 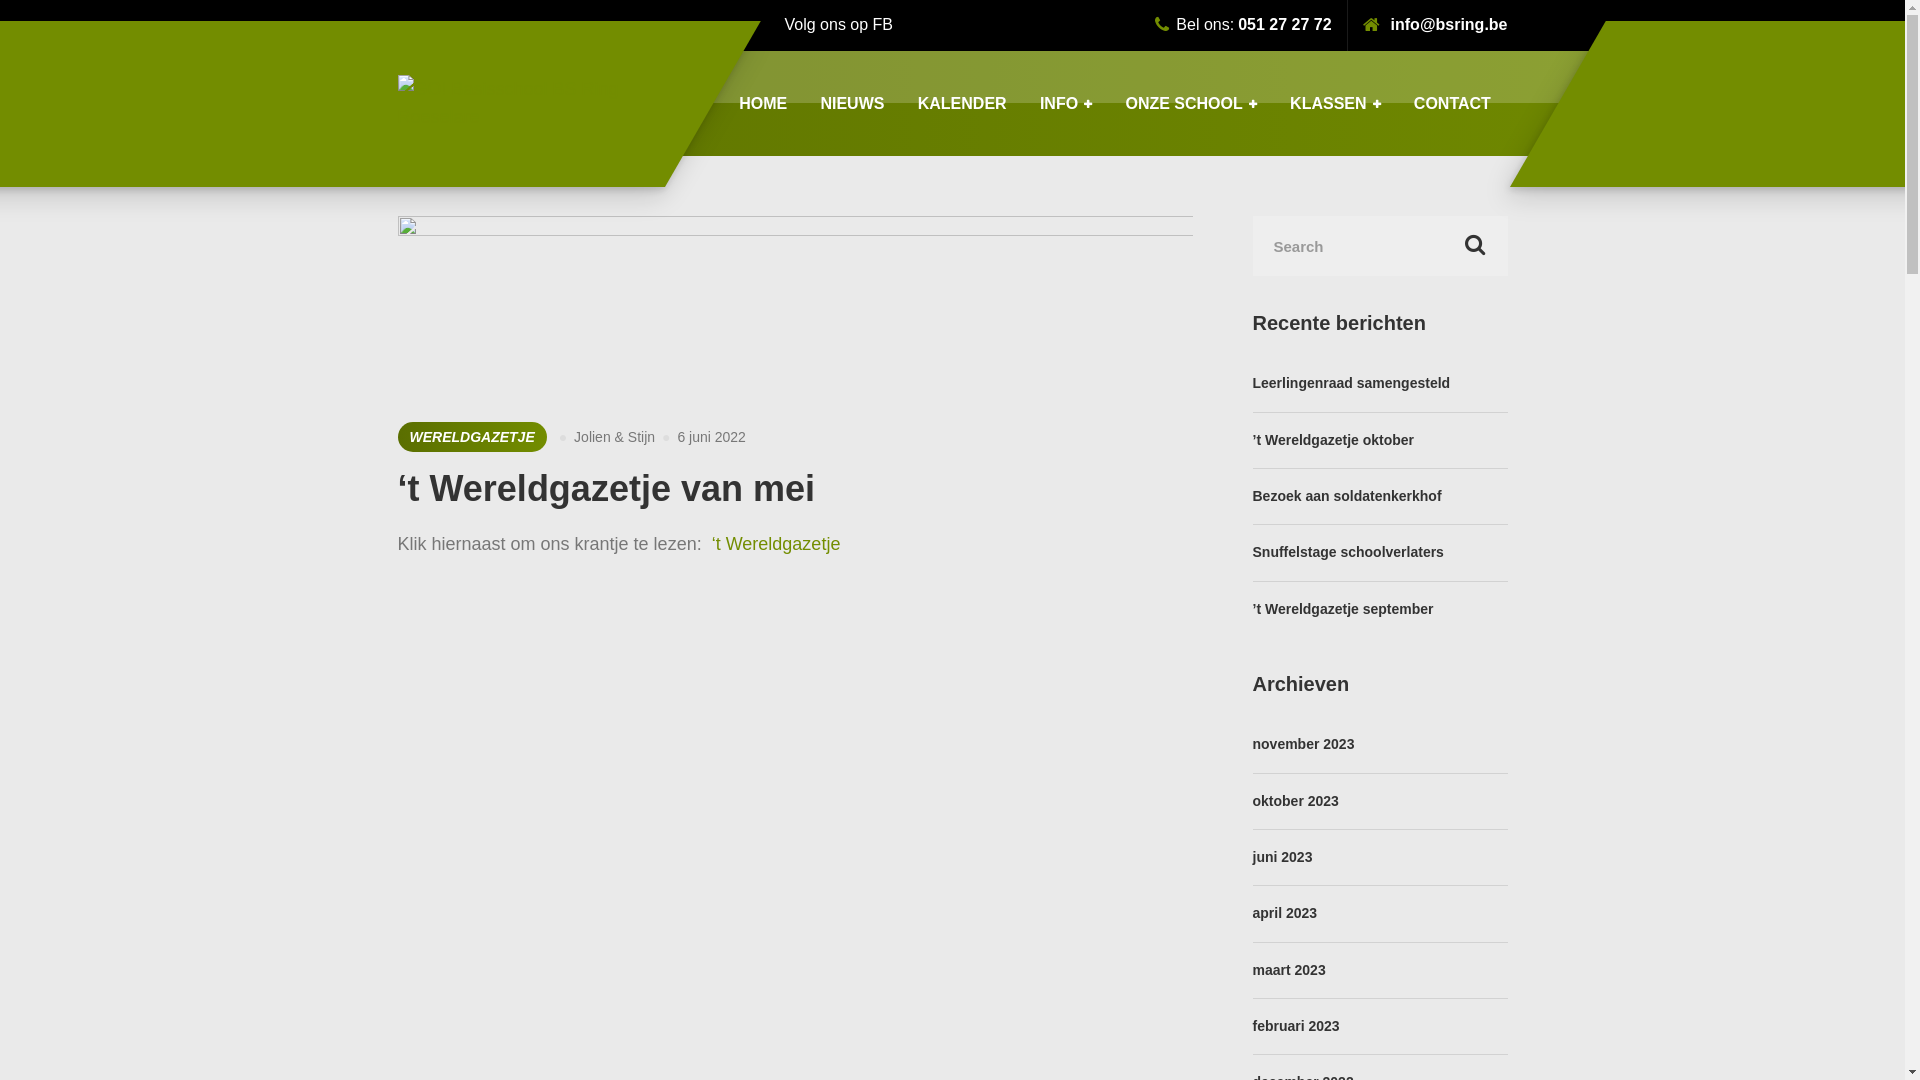 I want to click on info@bsring.be, so click(x=1436, y=26).